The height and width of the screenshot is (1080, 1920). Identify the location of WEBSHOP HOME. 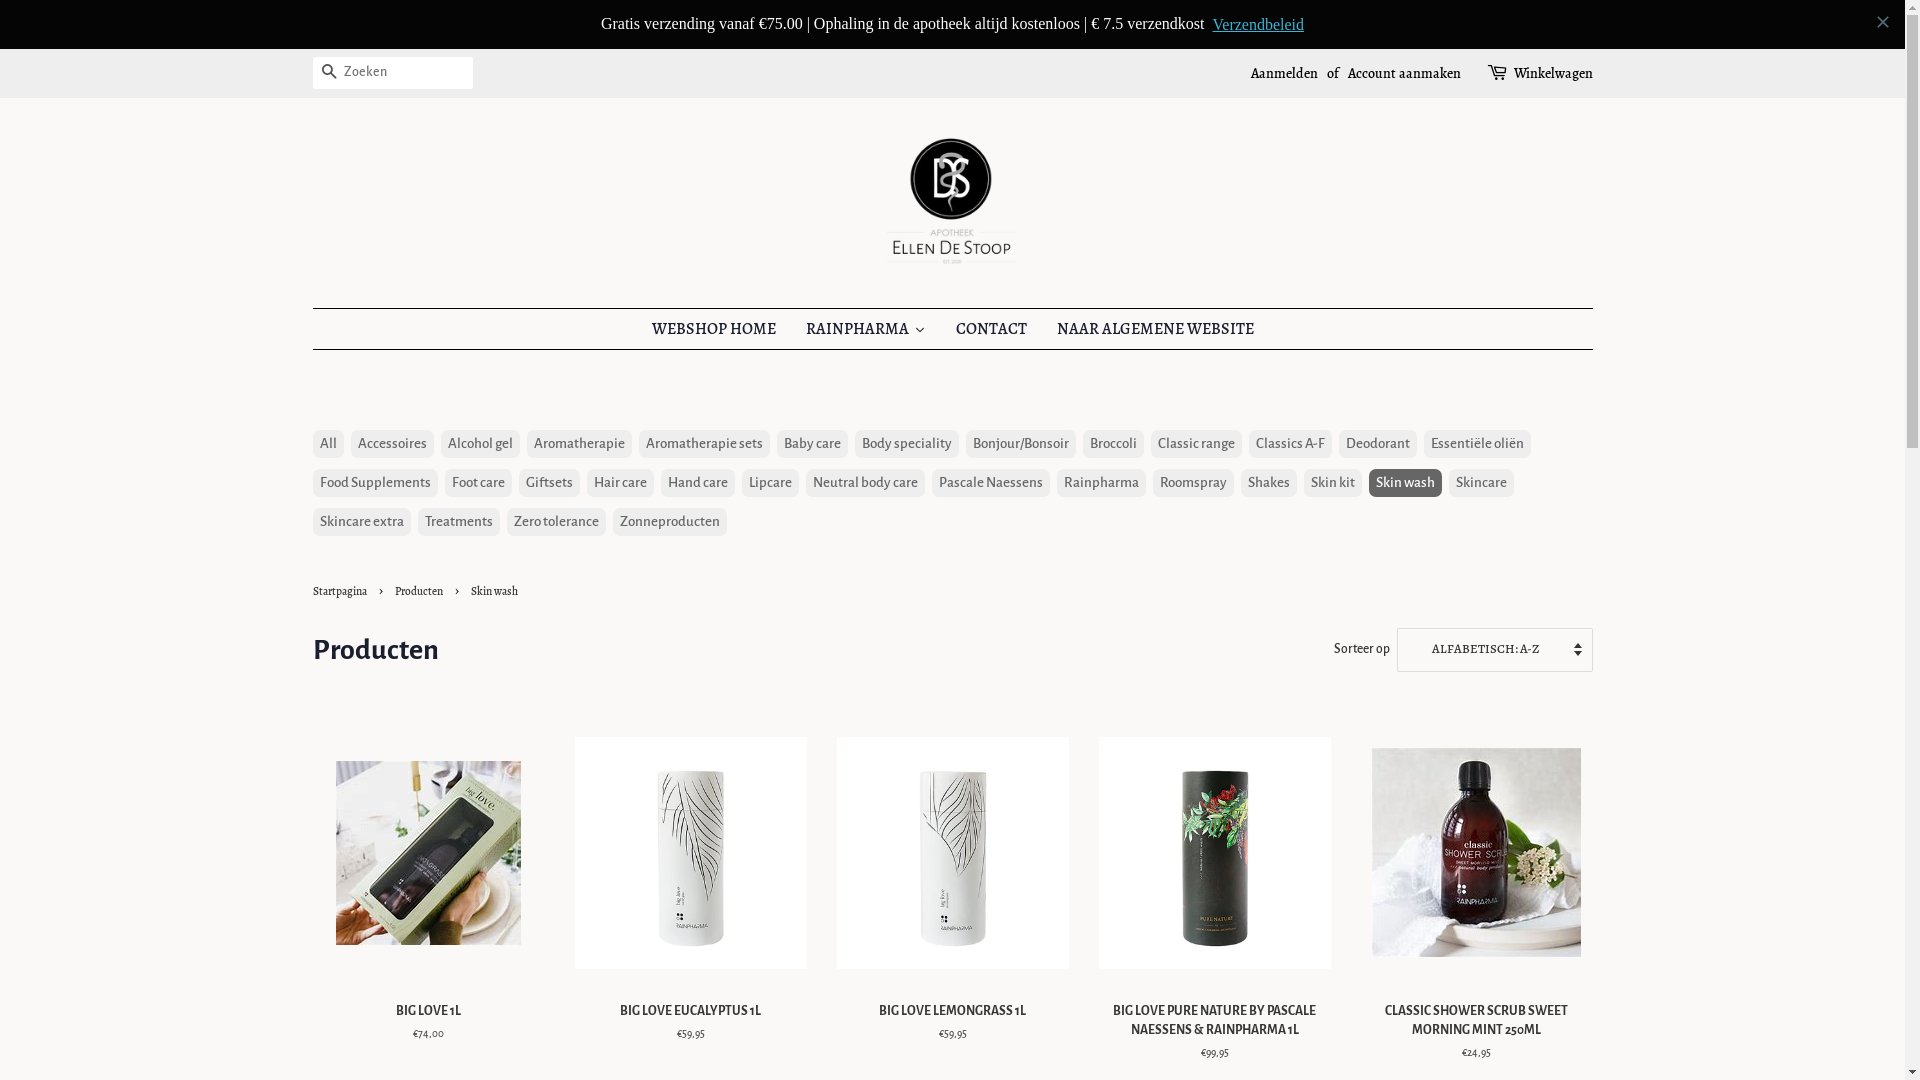
(713, 280).